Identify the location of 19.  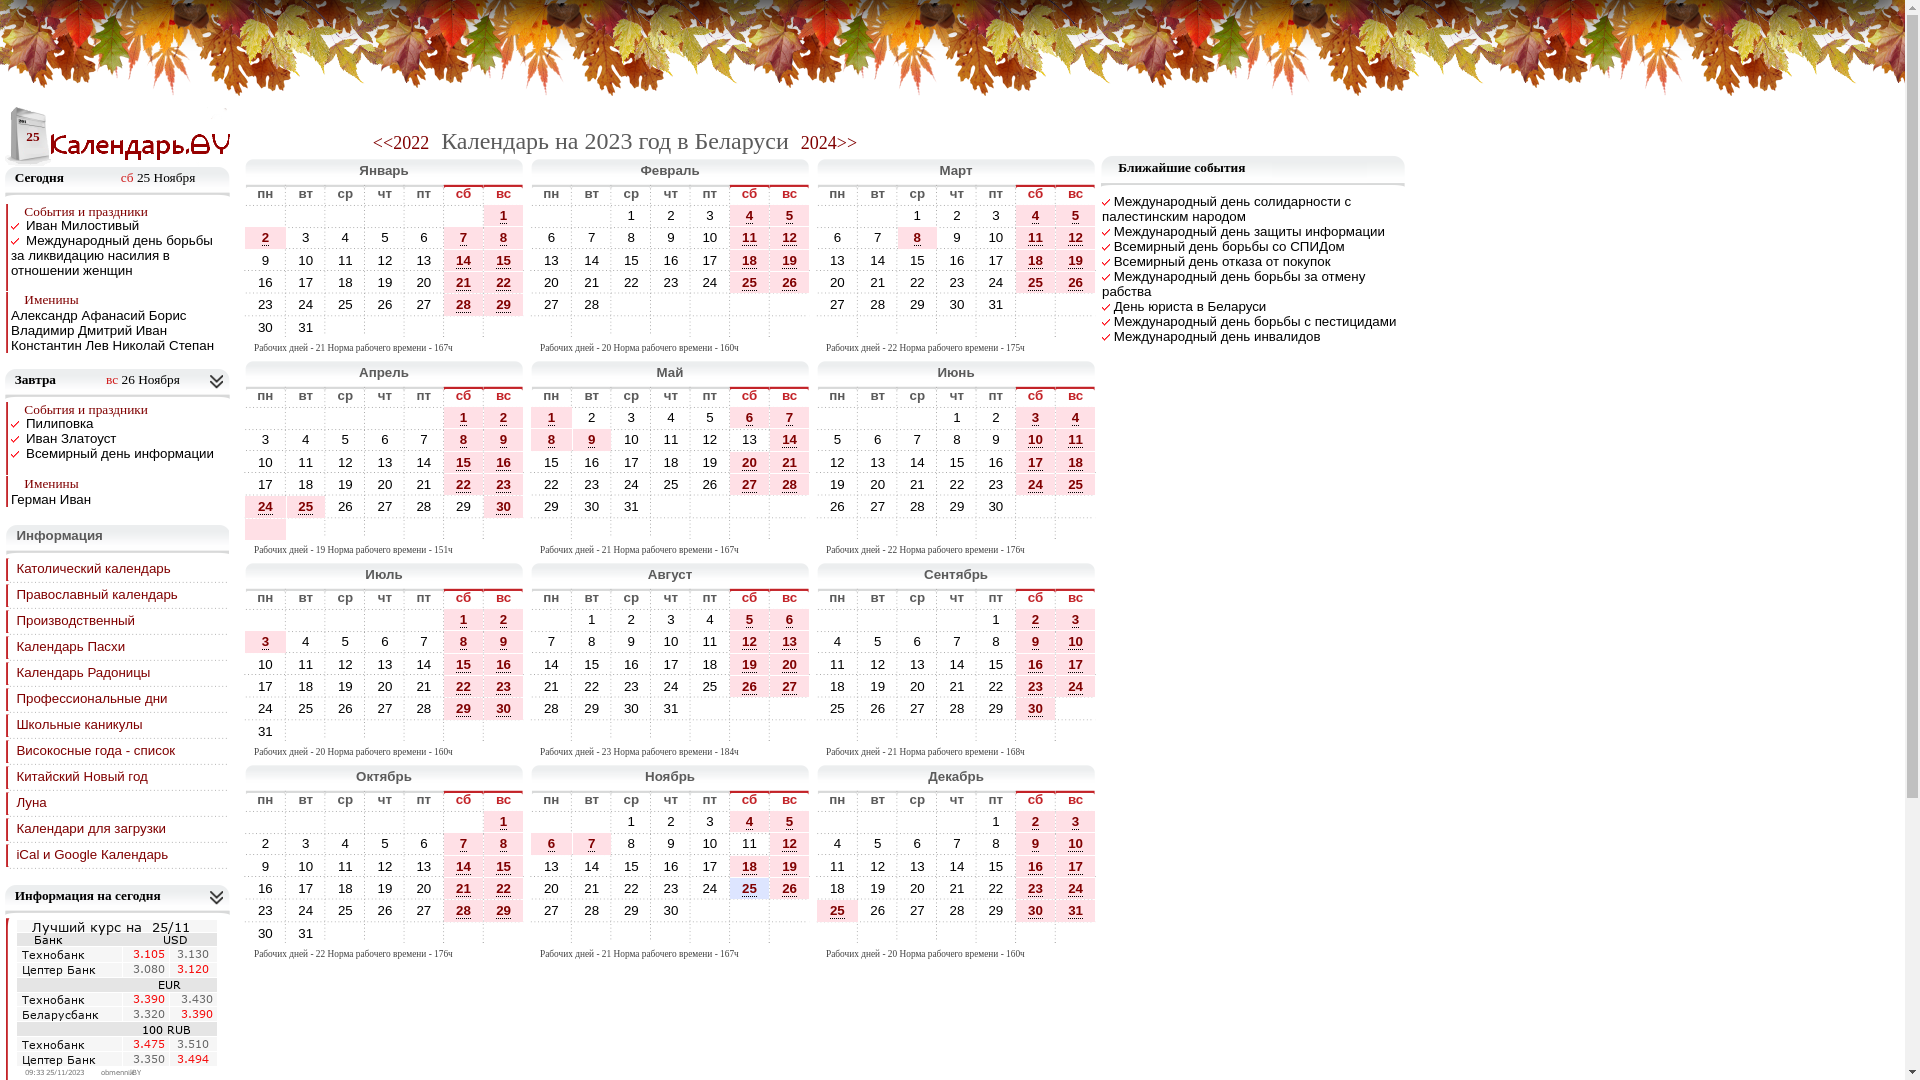
(385, 282).